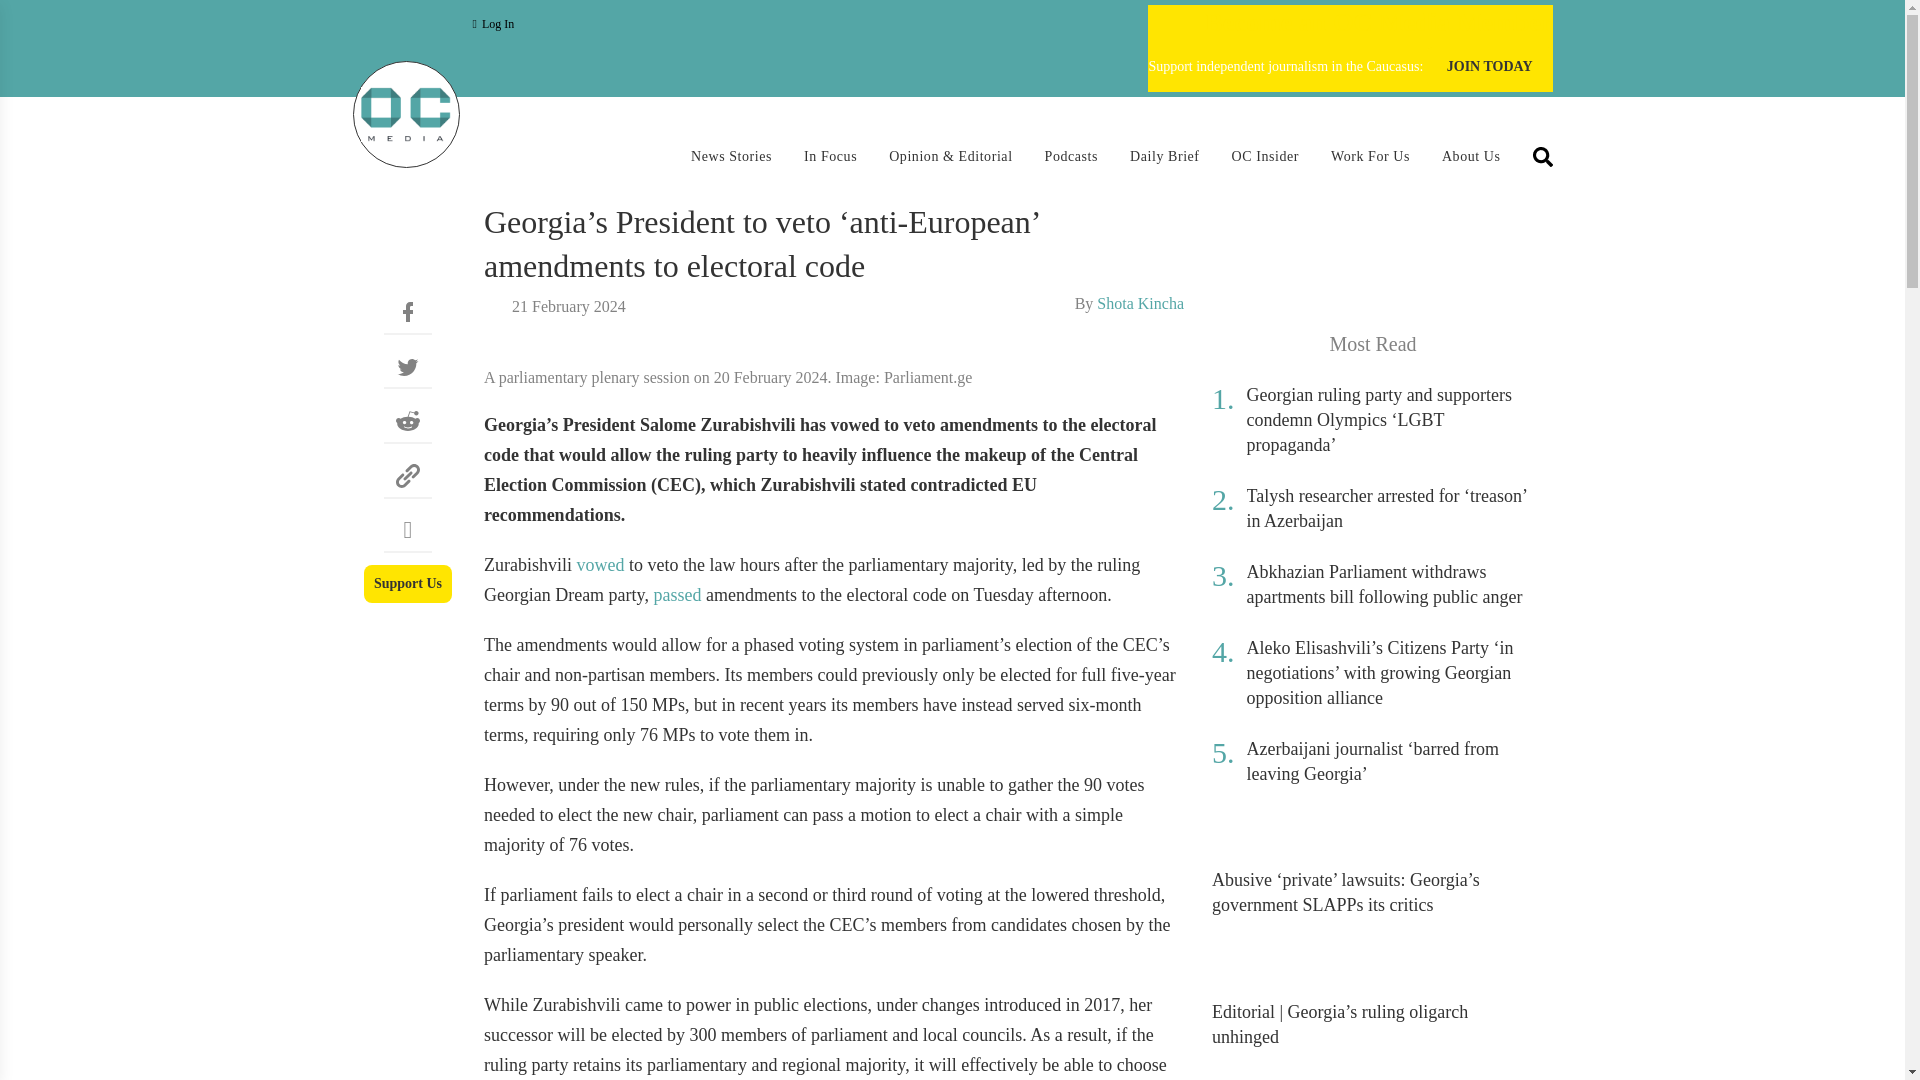 The image size is (1920, 1080). What do you see at coordinates (1471, 156) in the screenshot?
I see `About Us` at bounding box center [1471, 156].